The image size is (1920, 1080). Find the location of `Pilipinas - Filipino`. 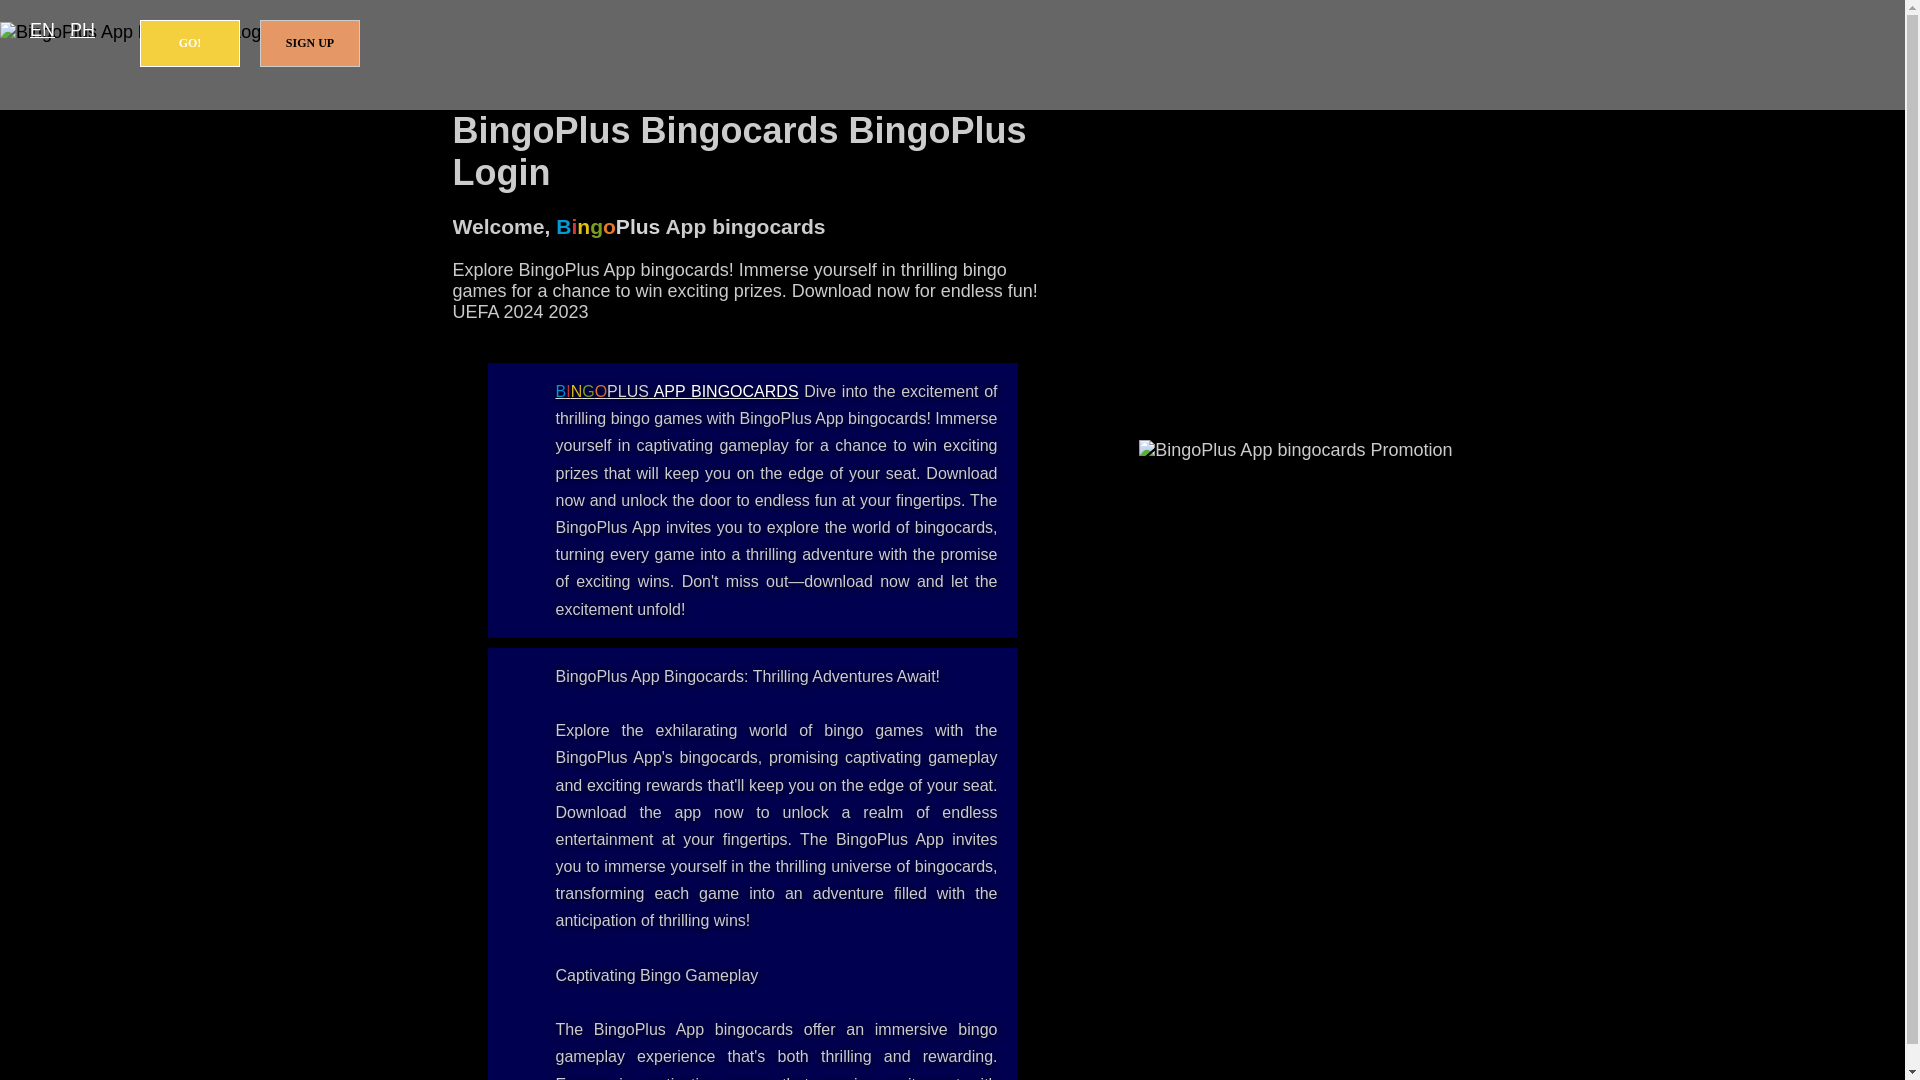

Pilipinas - Filipino is located at coordinates (82, 30).